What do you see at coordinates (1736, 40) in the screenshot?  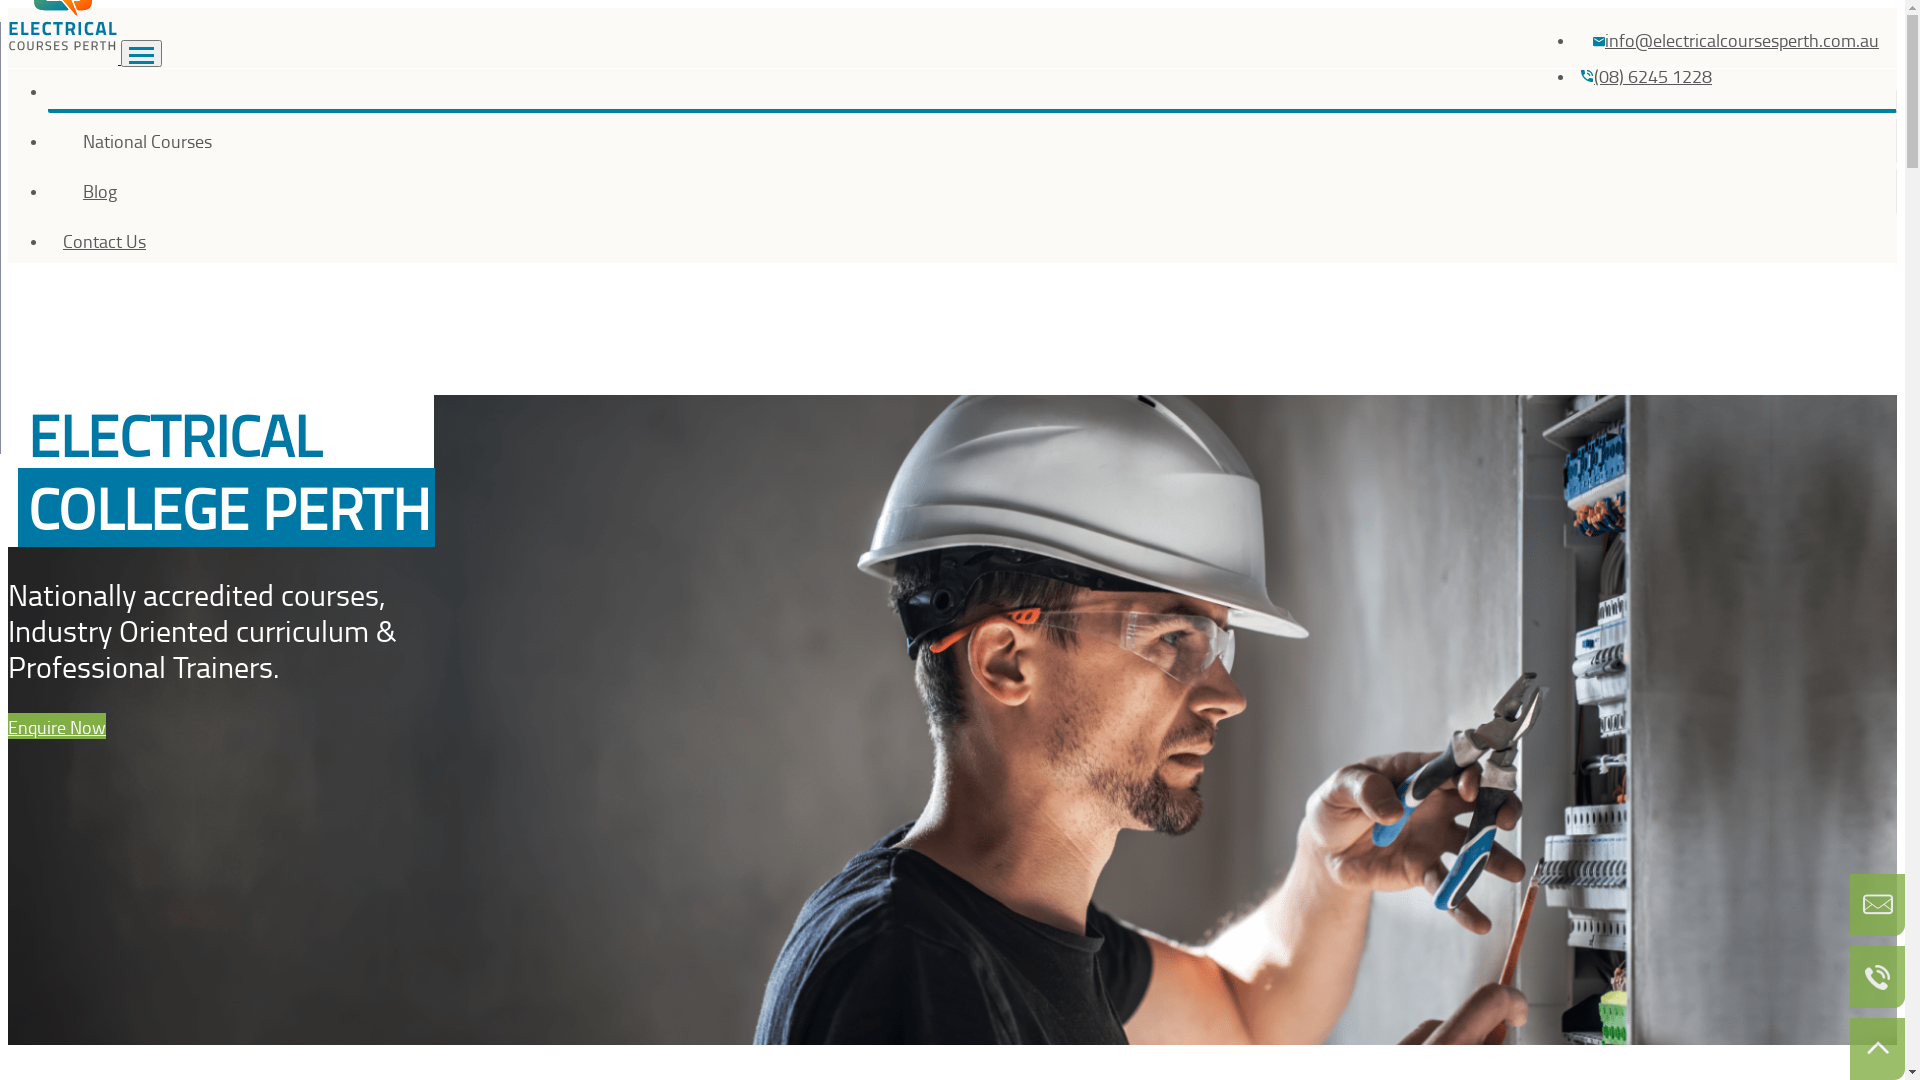 I see `info@electricalcoursesperth.com.au` at bounding box center [1736, 40].